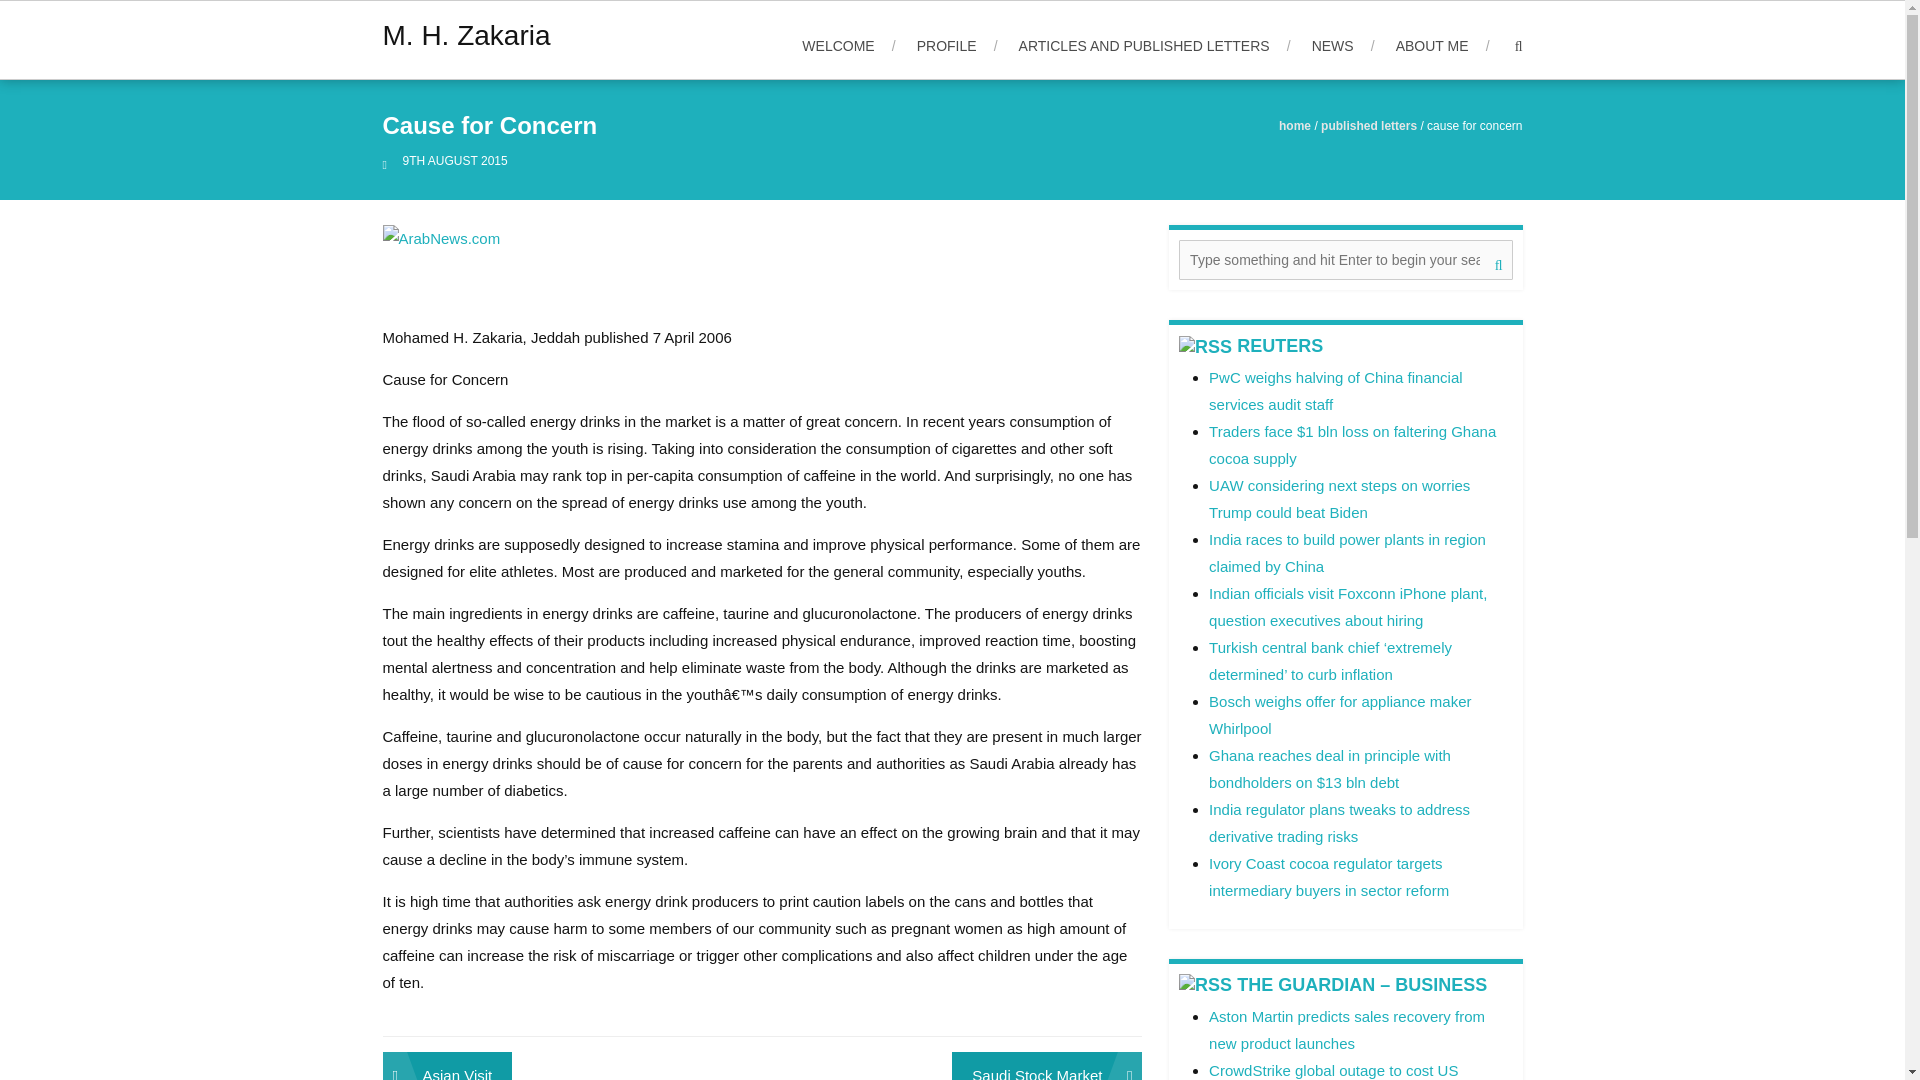 The width and height of the screenshot is (1920, 1080). Describe the element at coordinates (1154, 46) in the screenshot. I see `ARTICLES AND PUBLISHED LETTERS` at that location.